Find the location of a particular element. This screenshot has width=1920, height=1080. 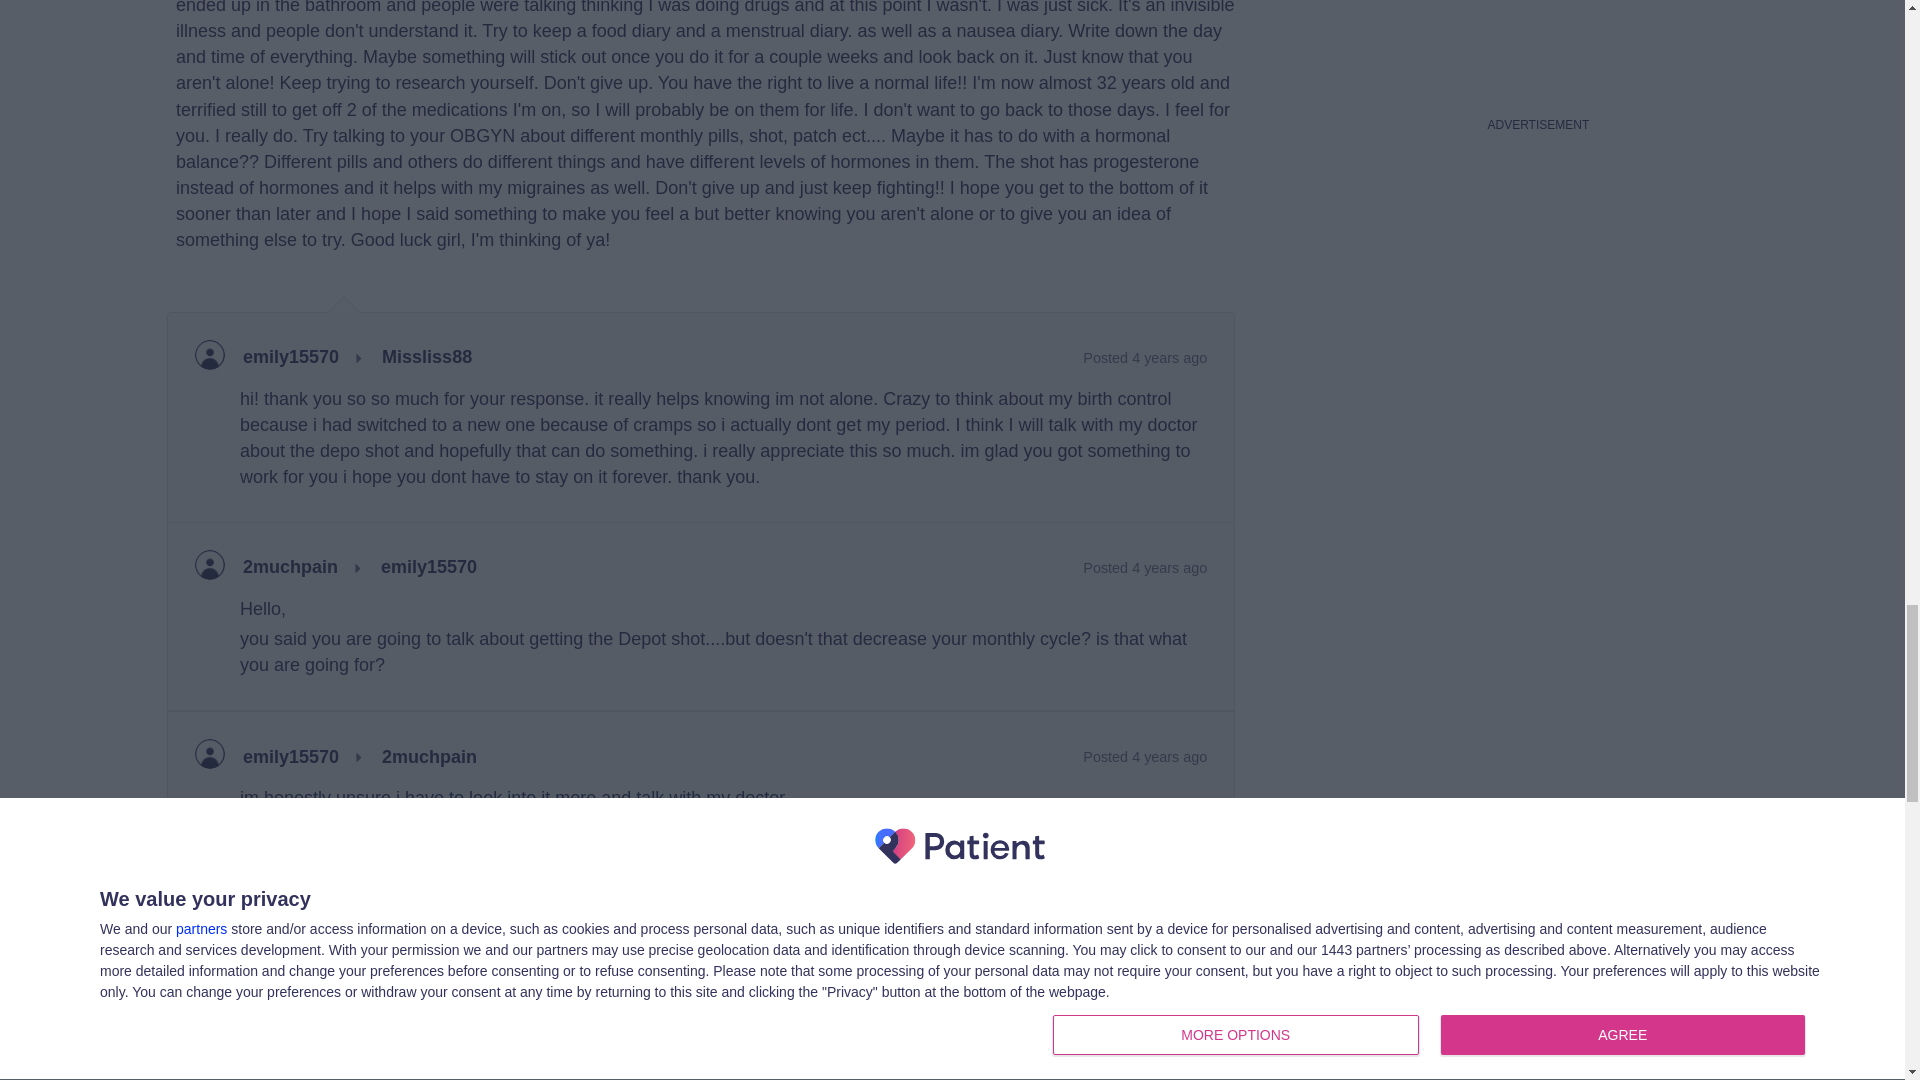

emily15570 is located at coordinates (218, 1057).